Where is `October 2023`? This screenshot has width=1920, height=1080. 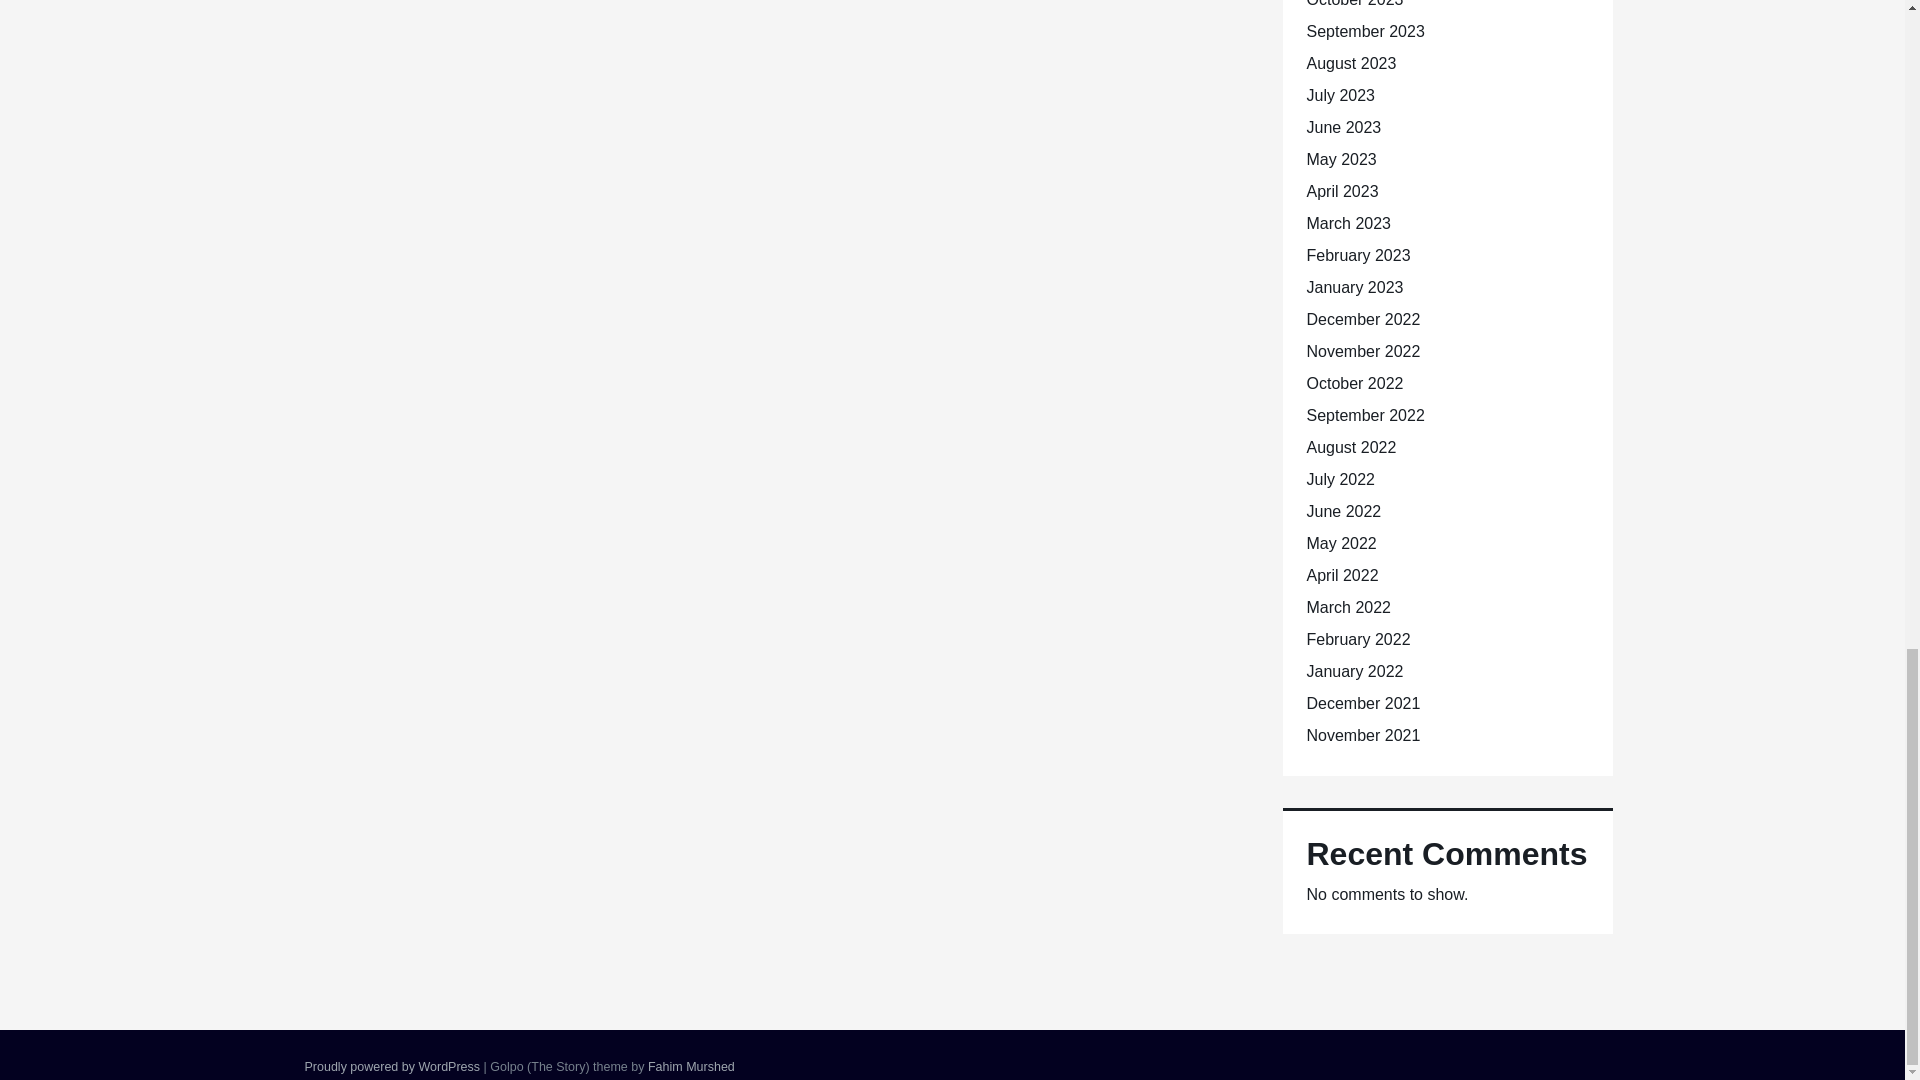
October 2023 is located at coordinates (1354, 4).